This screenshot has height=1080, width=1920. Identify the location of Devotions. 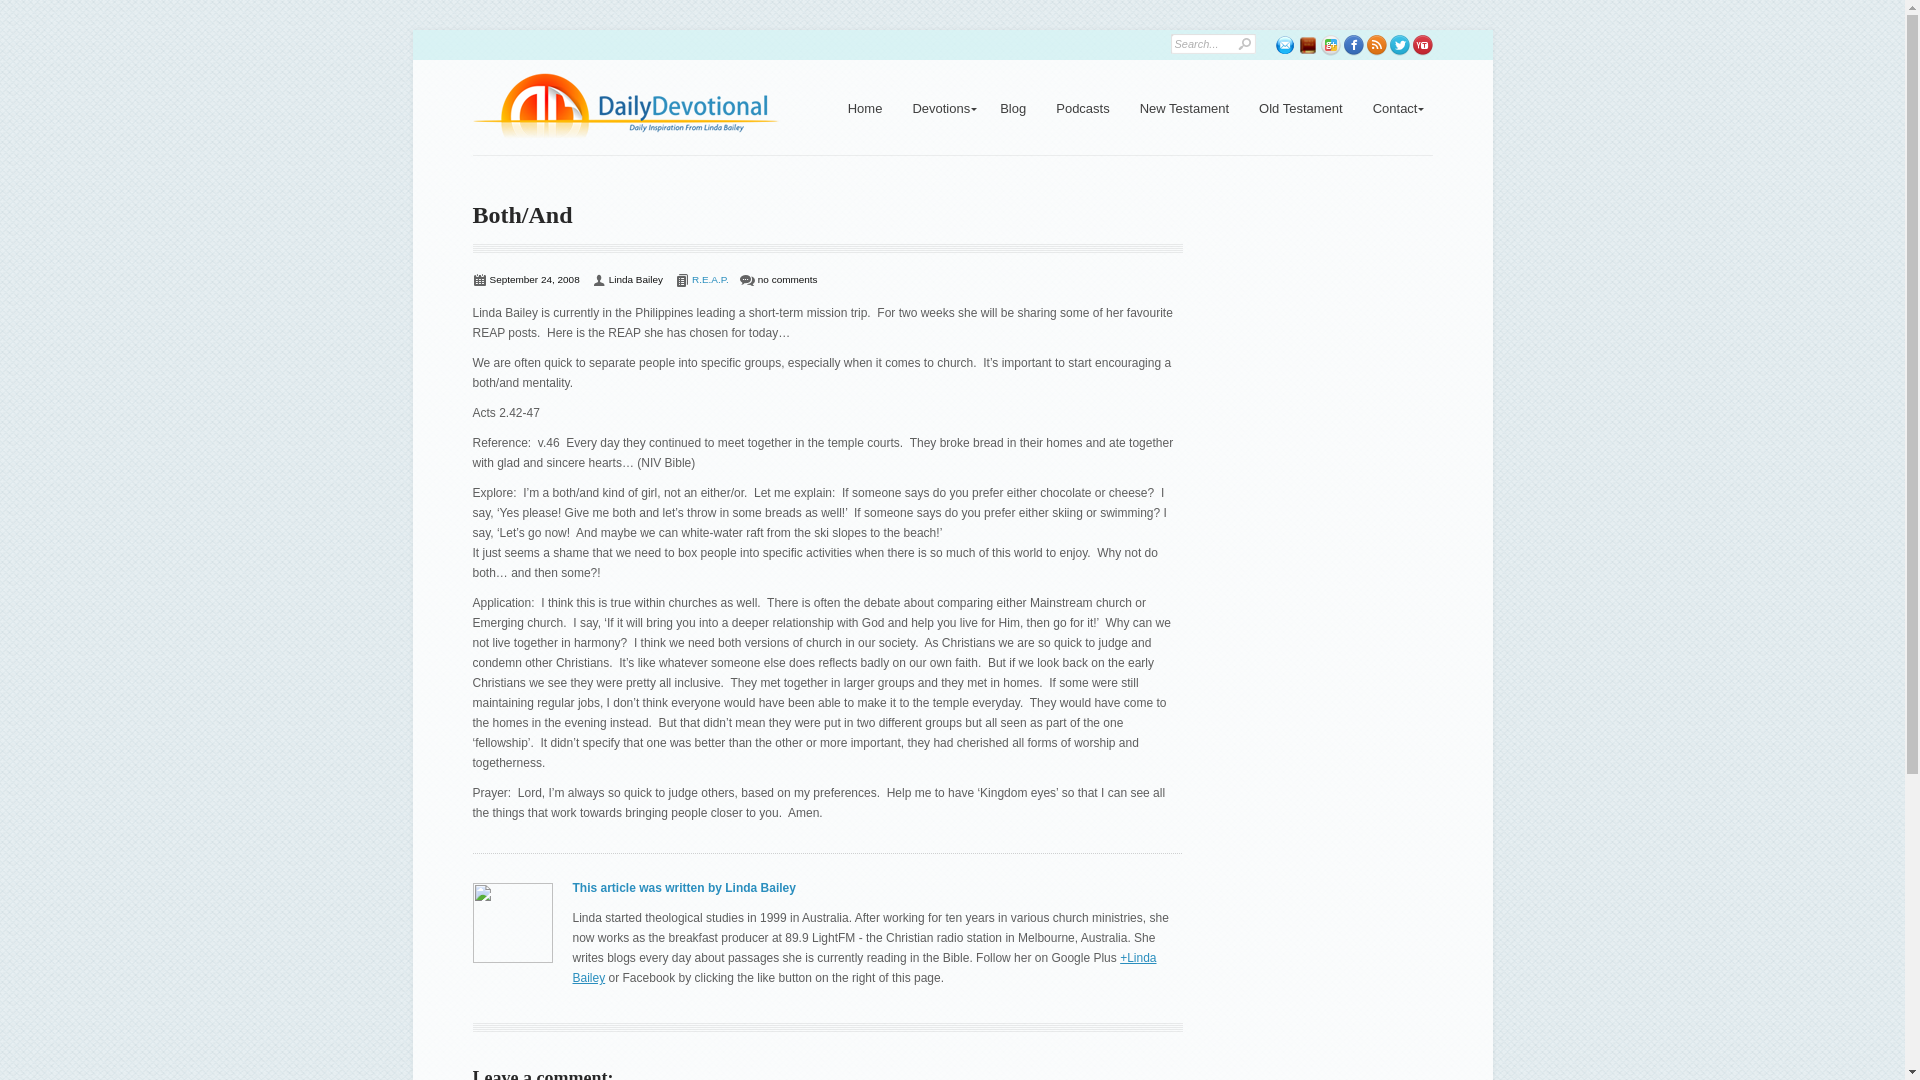
(940, 108).